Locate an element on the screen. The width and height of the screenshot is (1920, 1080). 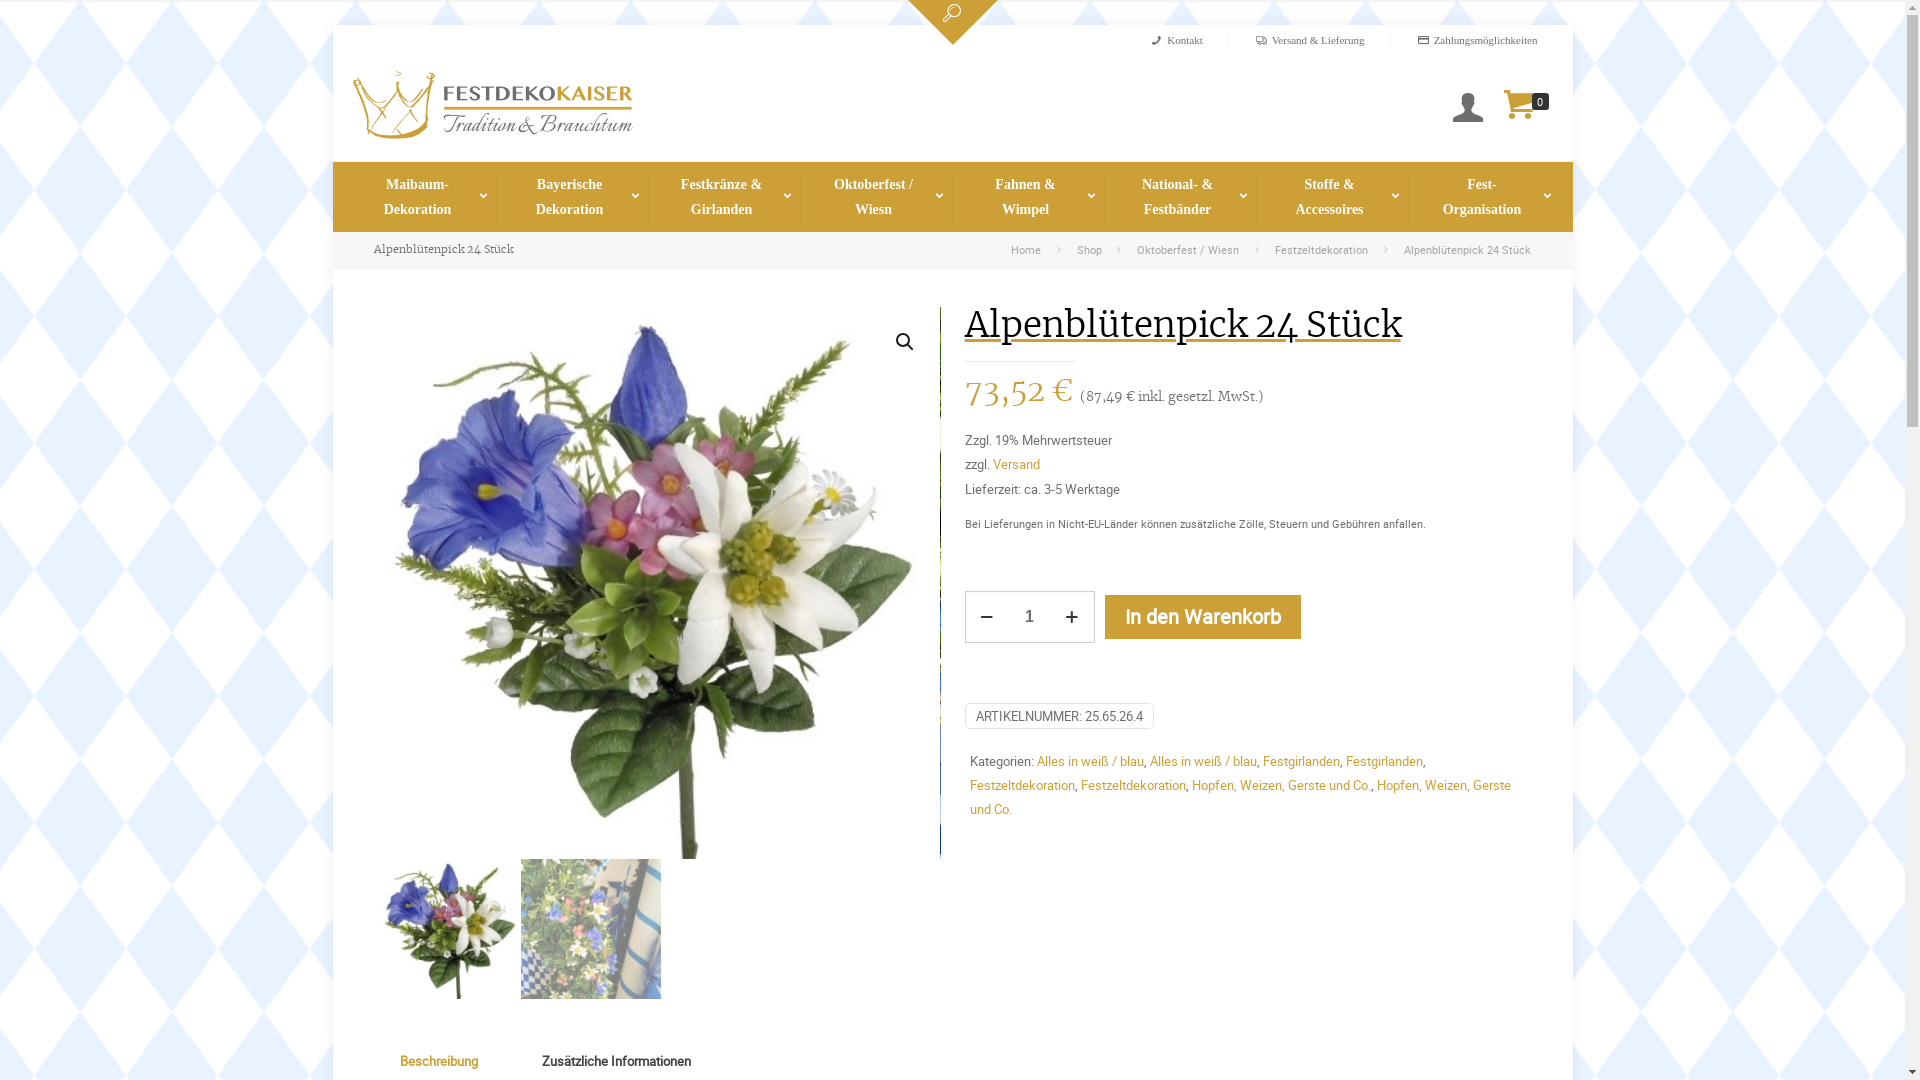
Hopfen, Weizen, Gerste und Co. is located at coordinates (1282, 785).